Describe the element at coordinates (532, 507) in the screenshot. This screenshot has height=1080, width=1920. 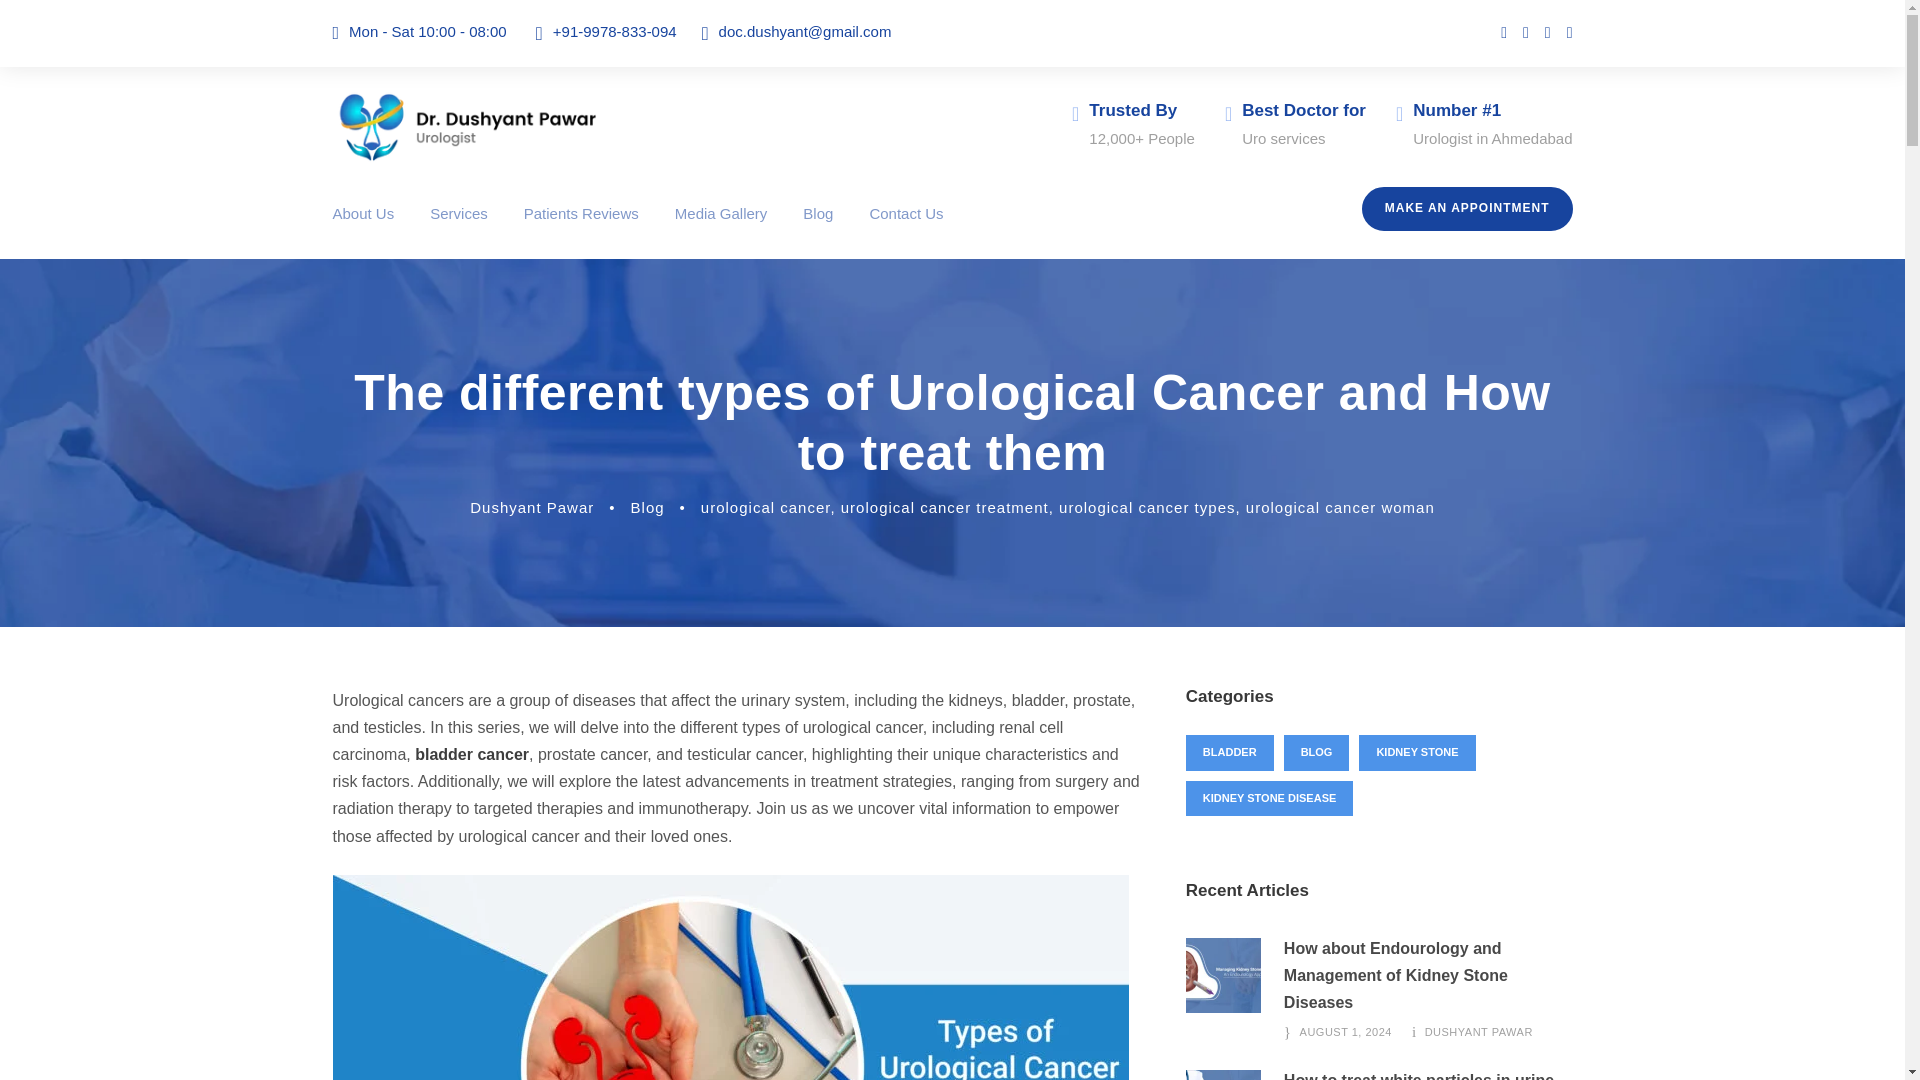
I see `Posts by Dushyant Pawar` at that location.